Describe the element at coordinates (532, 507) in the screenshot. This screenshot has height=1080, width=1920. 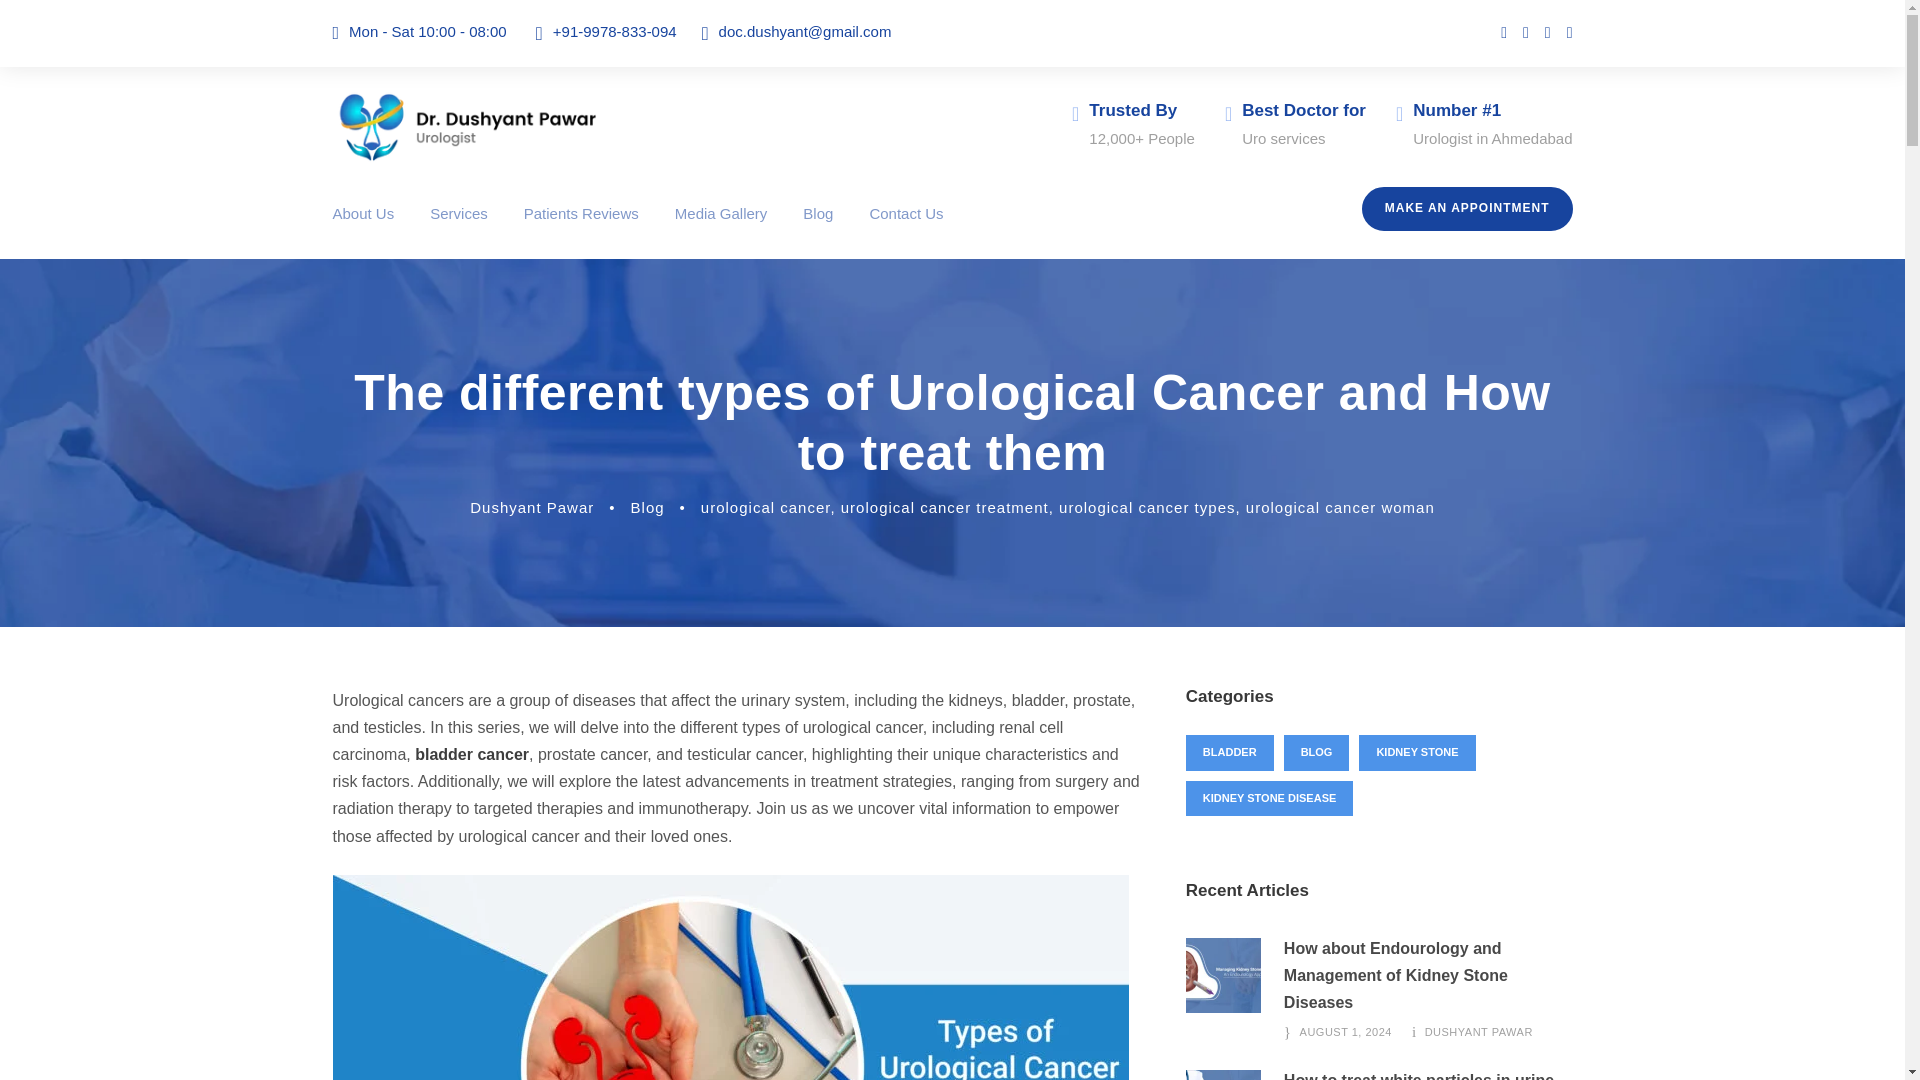
I see `Posts by Dushyant Pawar` at that location.